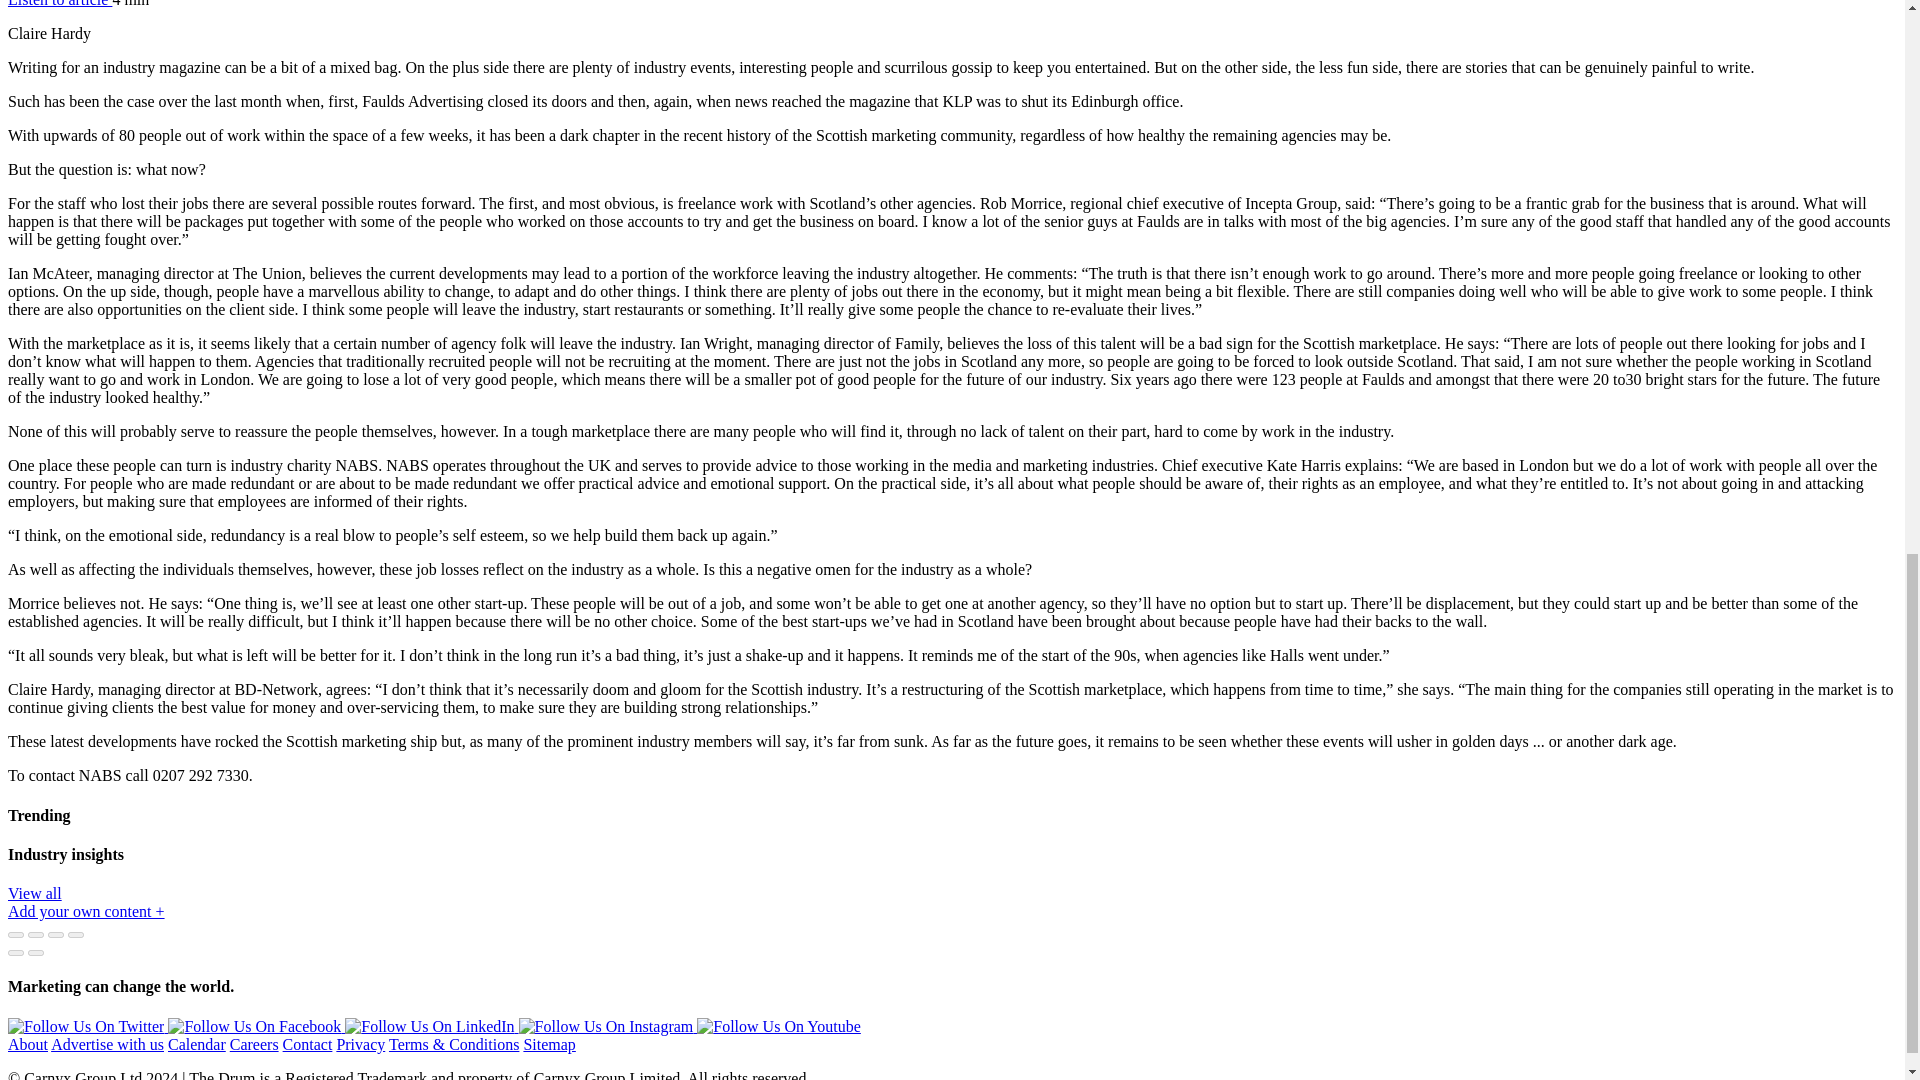 The width and height of the screenshot is (1920, 1080). Describe the element at coordinates (28, 1044) in the screenshot. I see `About` at that location.